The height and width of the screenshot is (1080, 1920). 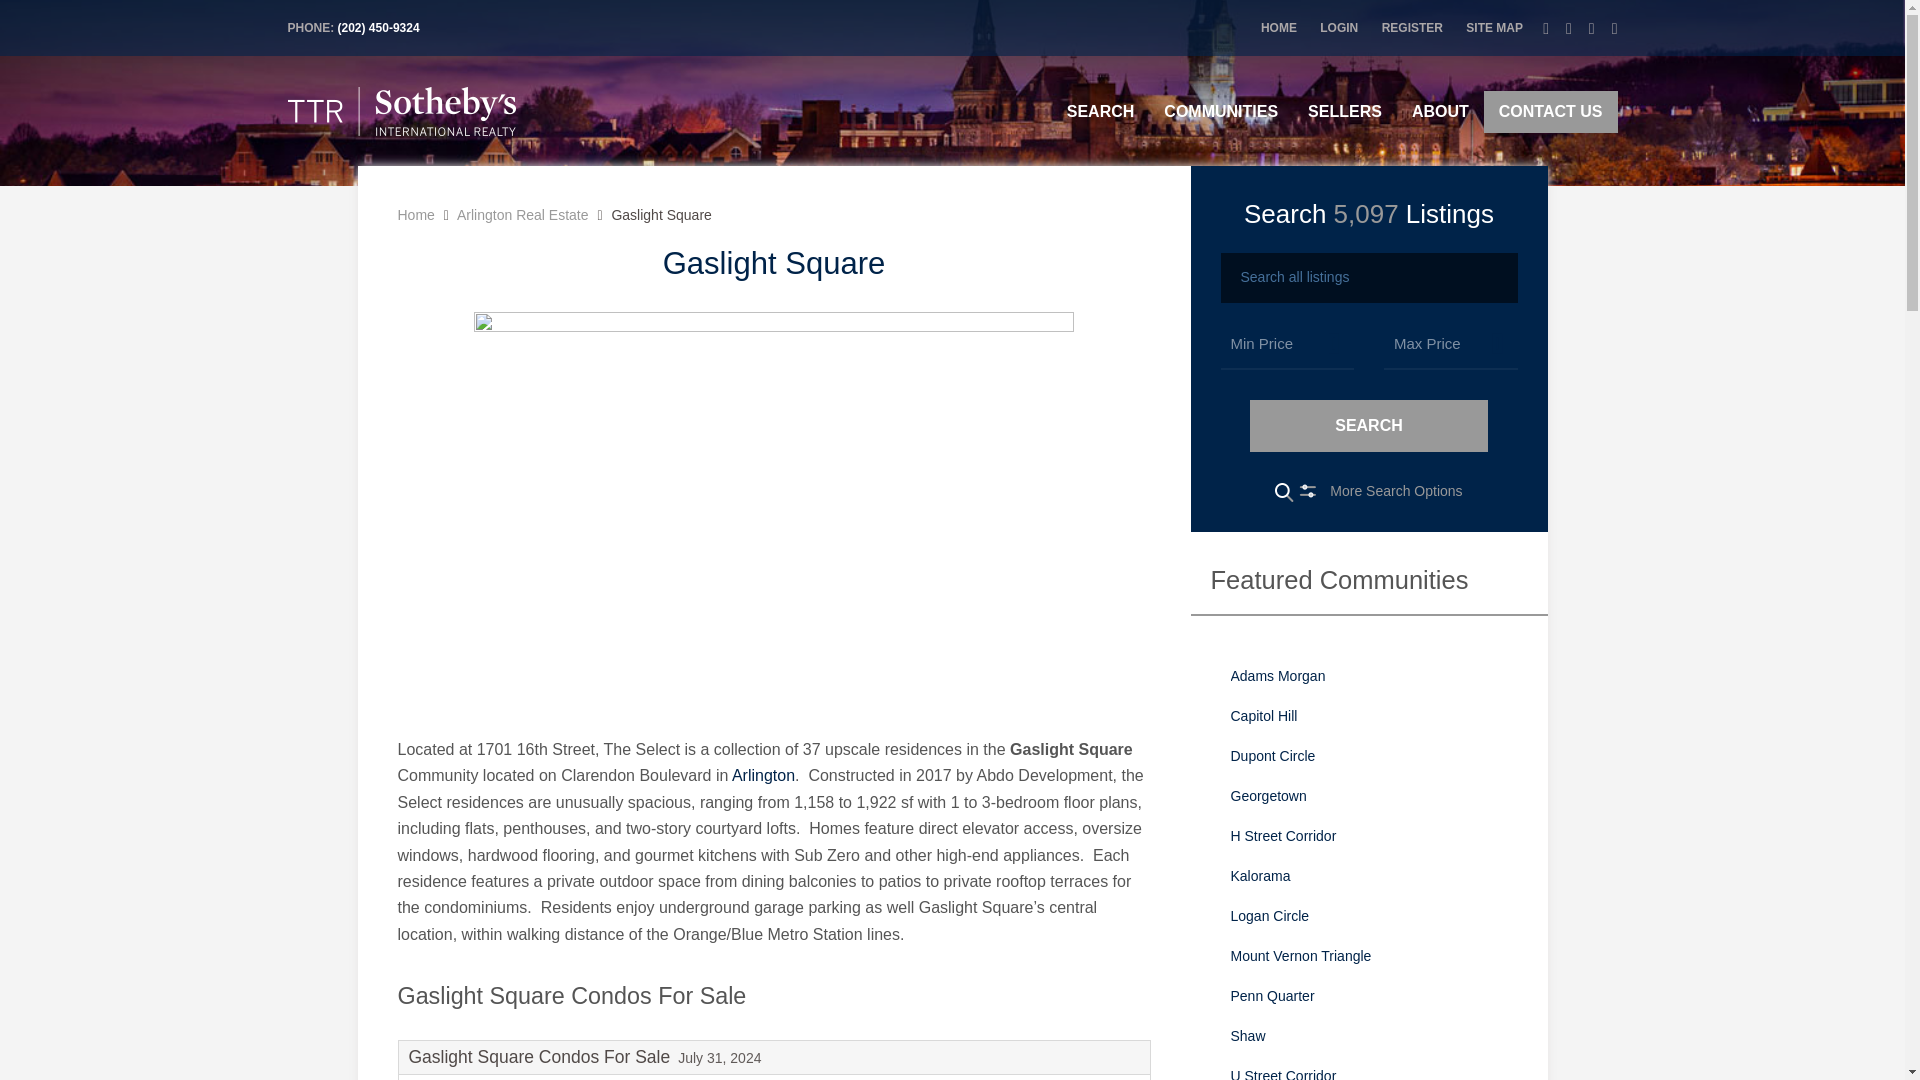 What do you see at coordinates (1101, 111) in the screenshot?
I see `SEARCH` at bounding box center [1101, 111].